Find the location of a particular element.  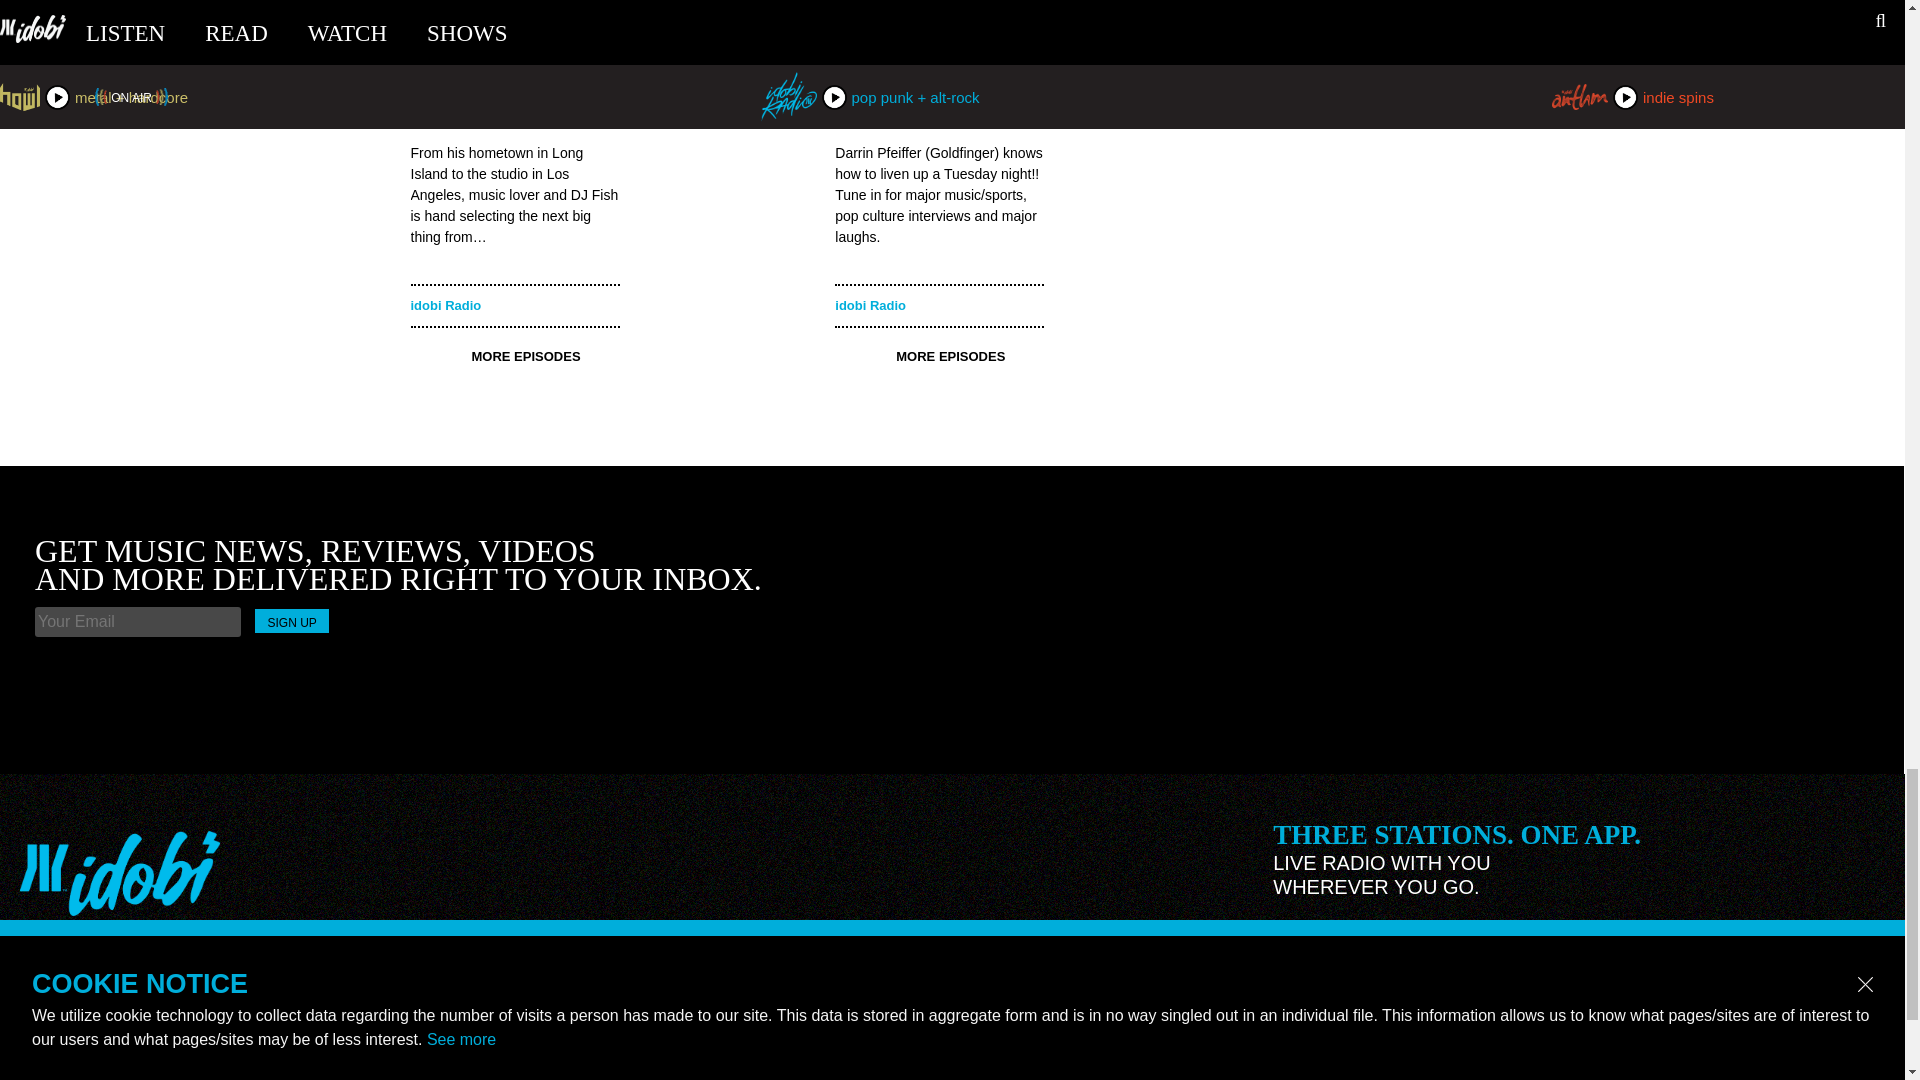

SIGN UP is located at coordinates (514, 64).